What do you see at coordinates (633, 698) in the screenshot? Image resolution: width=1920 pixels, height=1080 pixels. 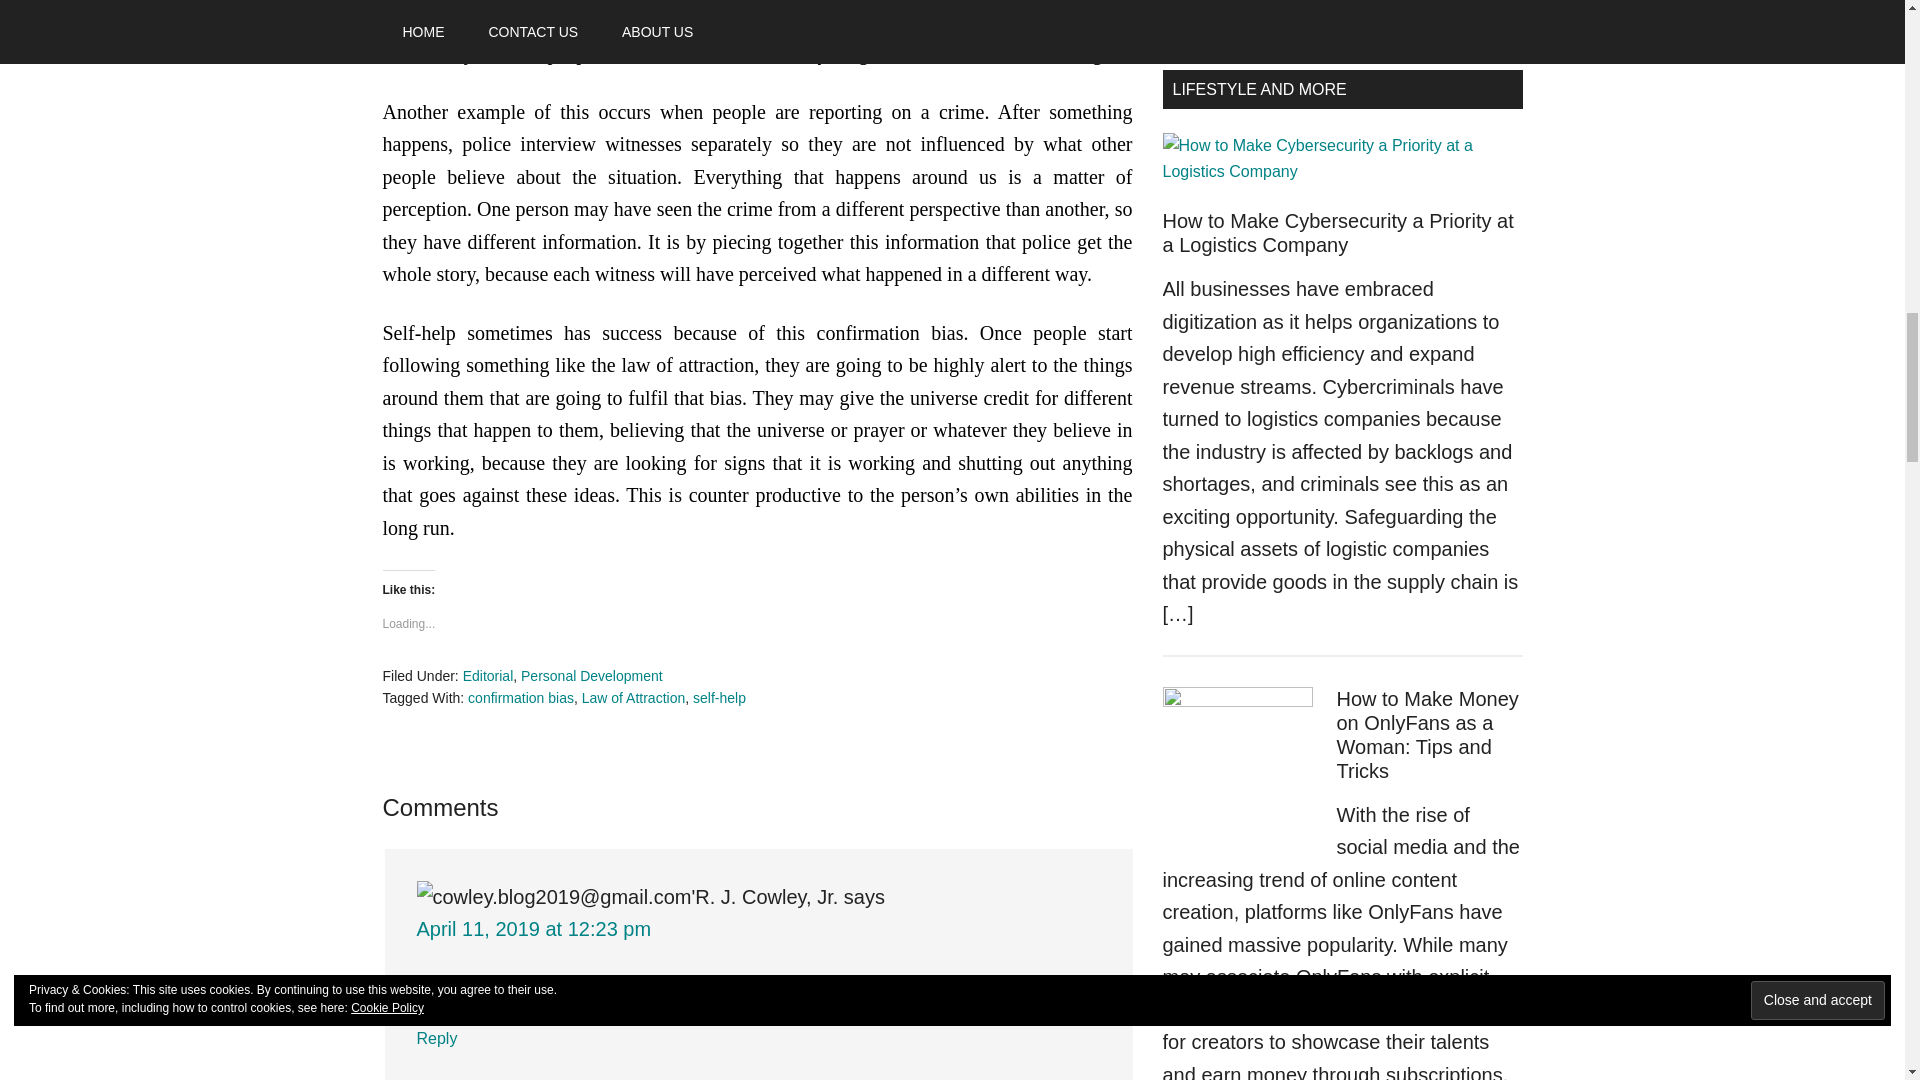 I see `Law of Attraction` at bounding box center [633, 698].